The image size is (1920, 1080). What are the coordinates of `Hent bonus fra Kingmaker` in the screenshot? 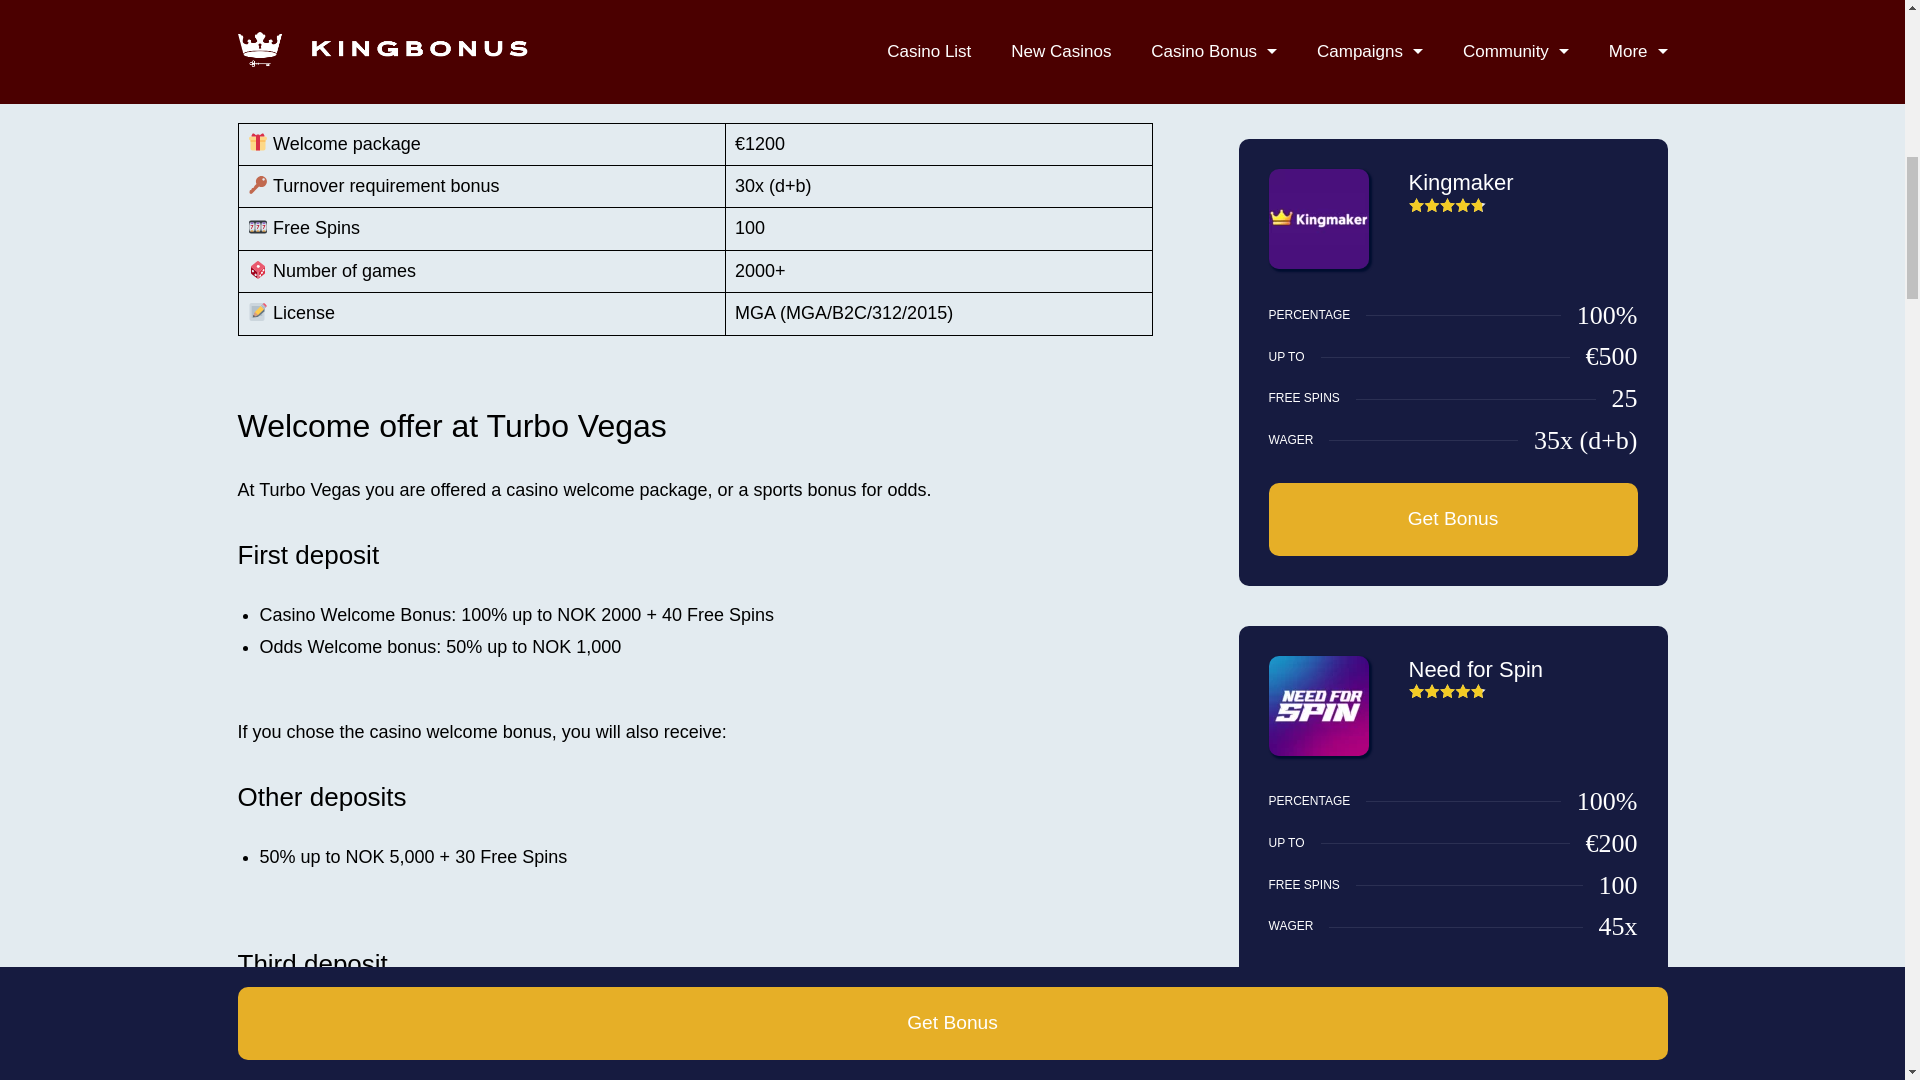 It's located at (1452, 519).